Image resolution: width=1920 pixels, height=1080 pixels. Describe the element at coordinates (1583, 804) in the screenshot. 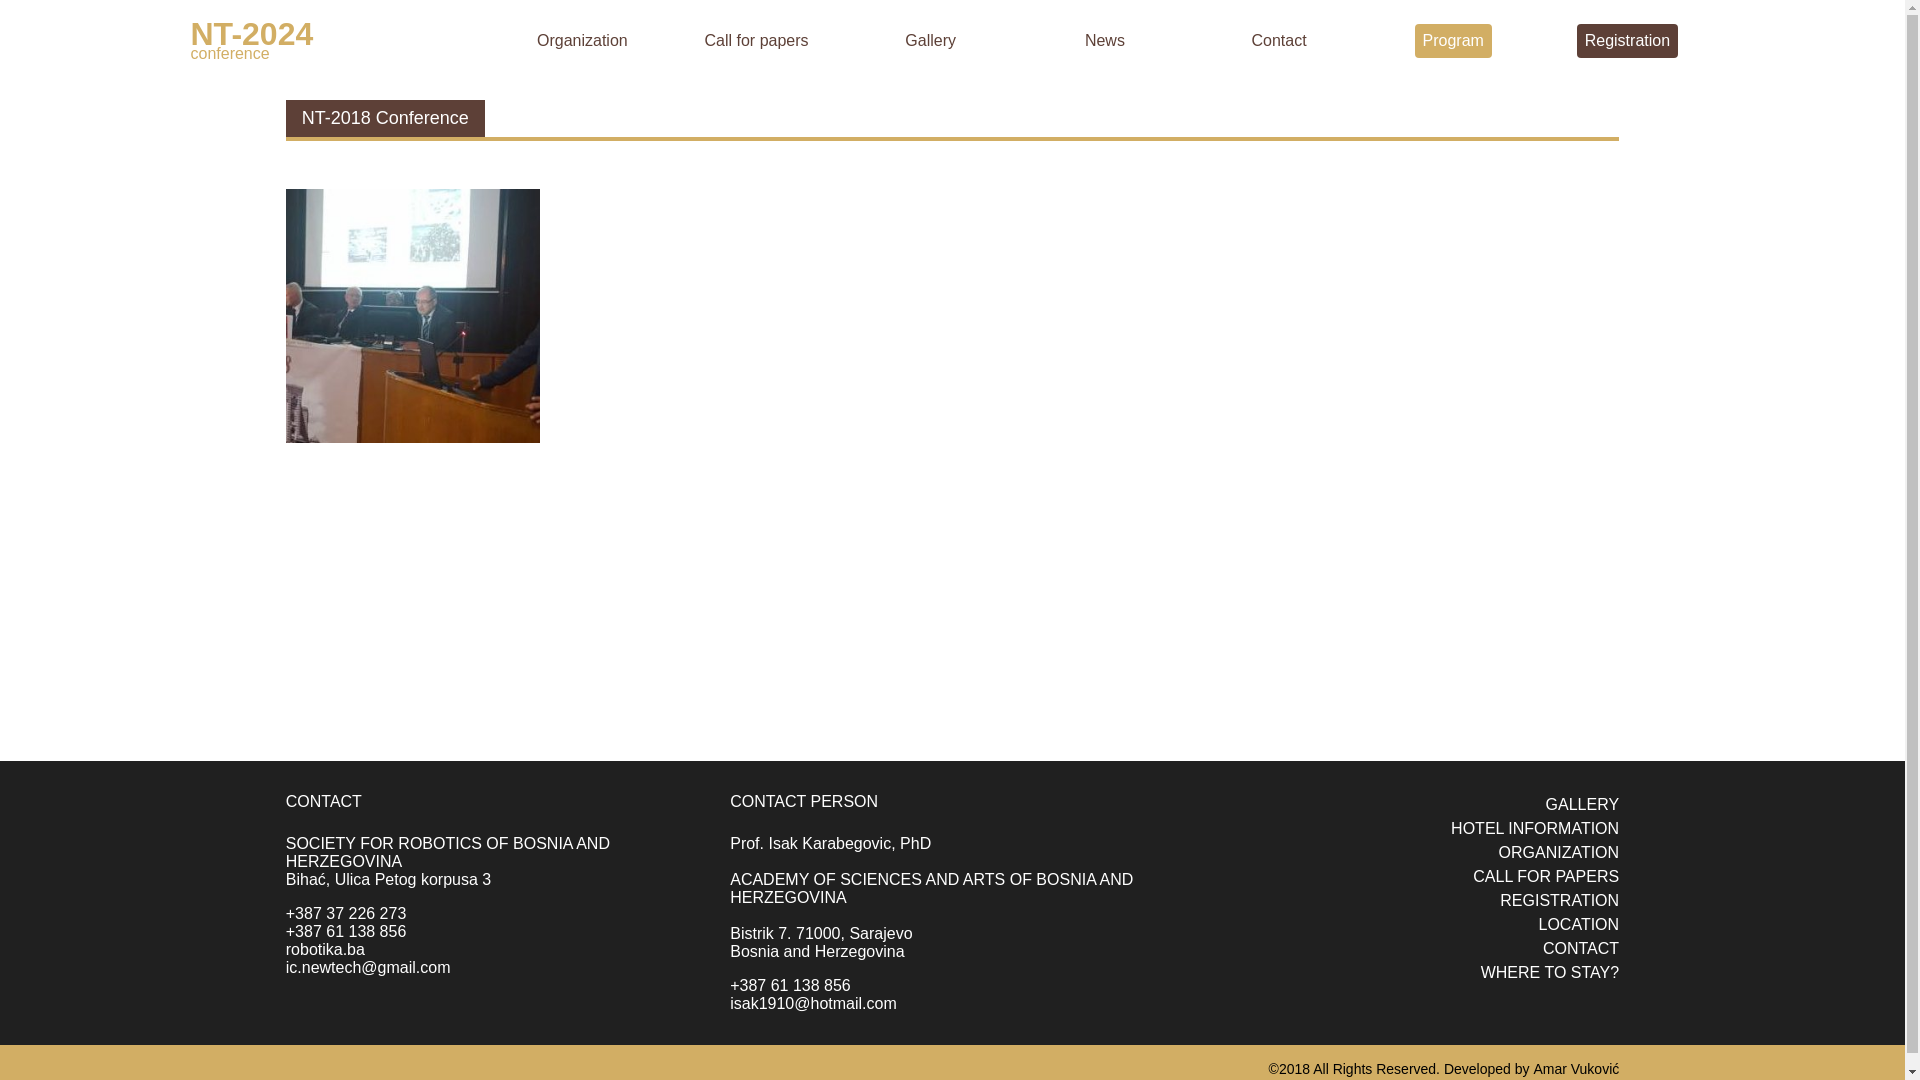

I see `GALLERY` at that location.